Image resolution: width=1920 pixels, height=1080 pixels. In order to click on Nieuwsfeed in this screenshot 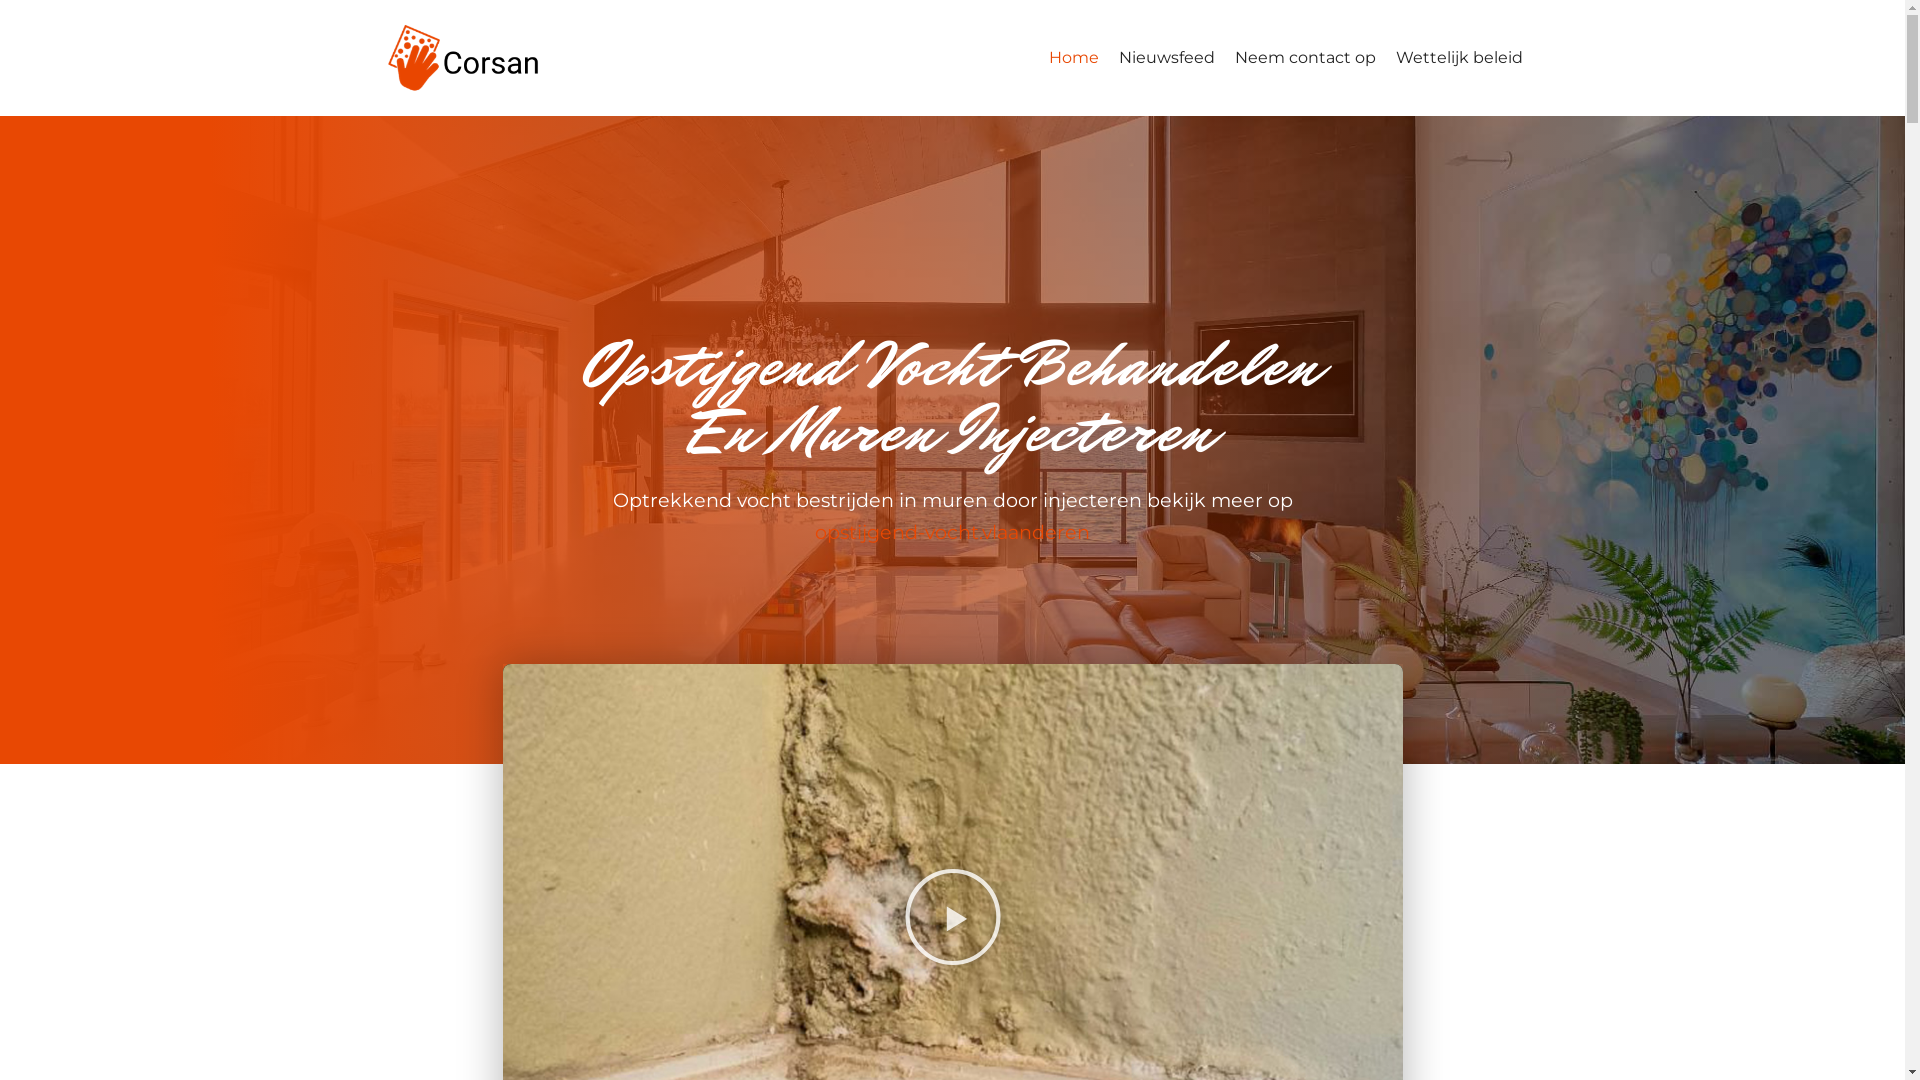, I will do `click(1166, 58)`.